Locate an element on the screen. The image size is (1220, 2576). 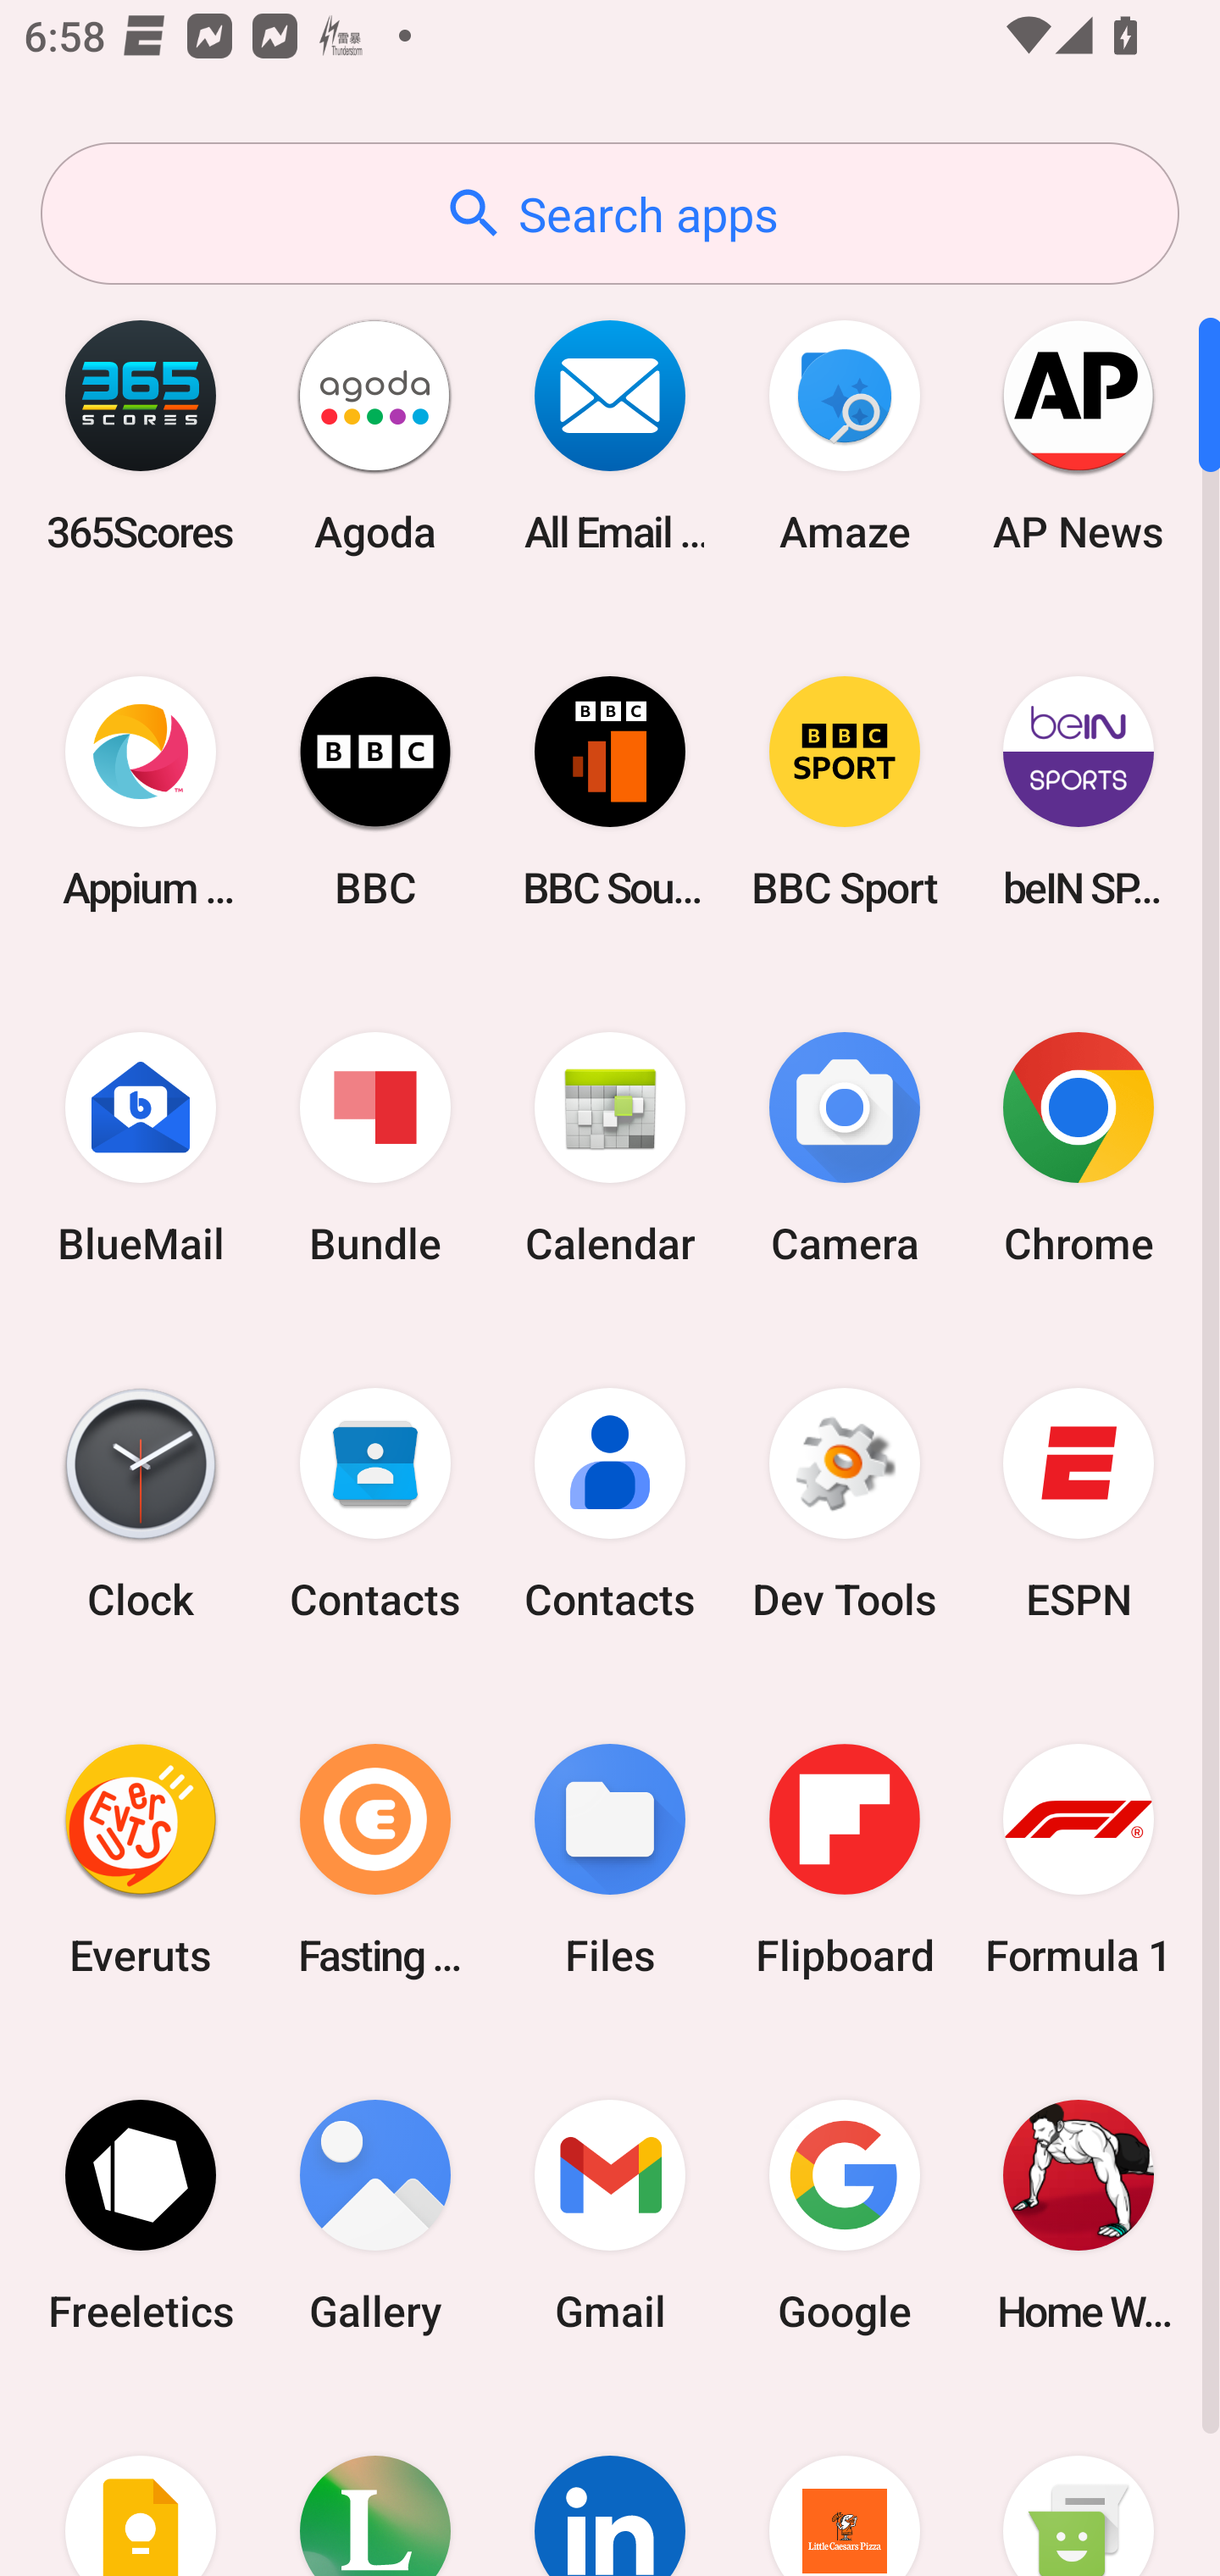
  Search apps is located at coordinates (610, 214).